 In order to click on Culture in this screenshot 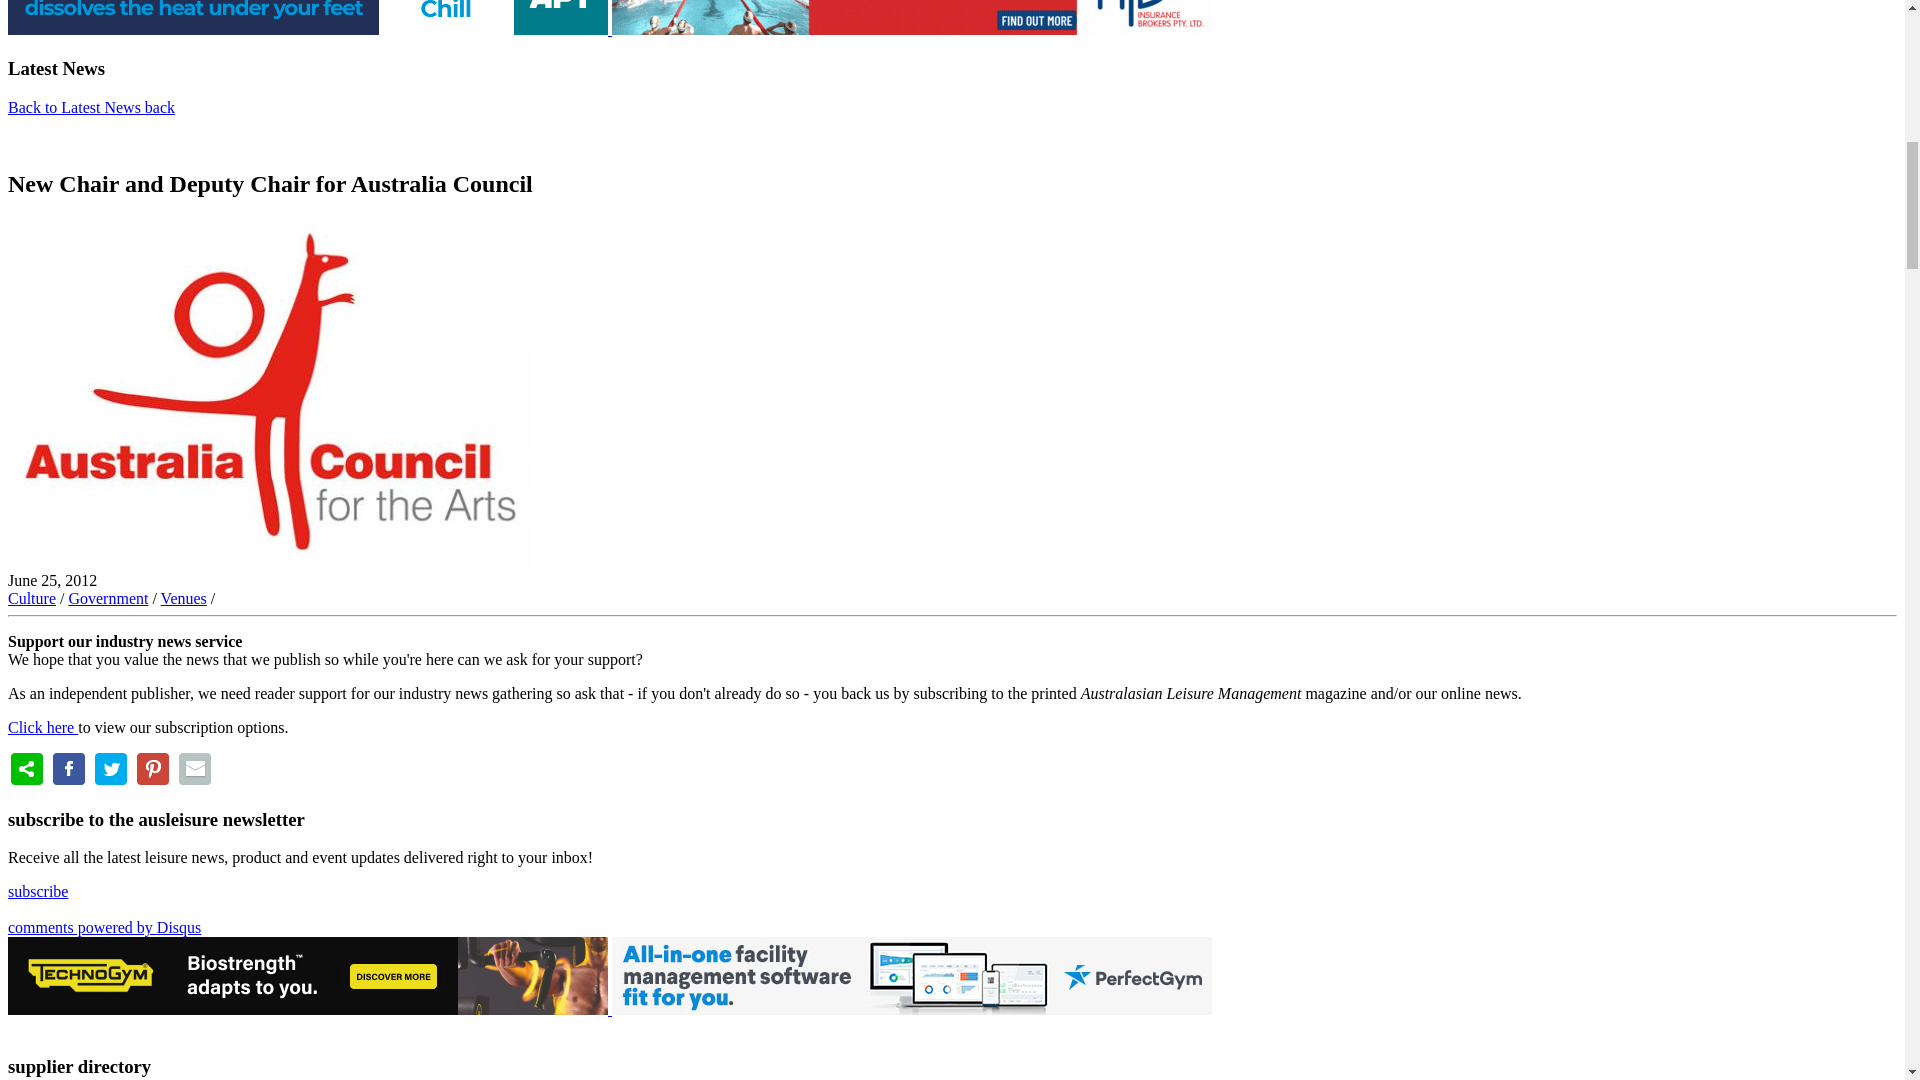, I will do `click(31, 598)`.